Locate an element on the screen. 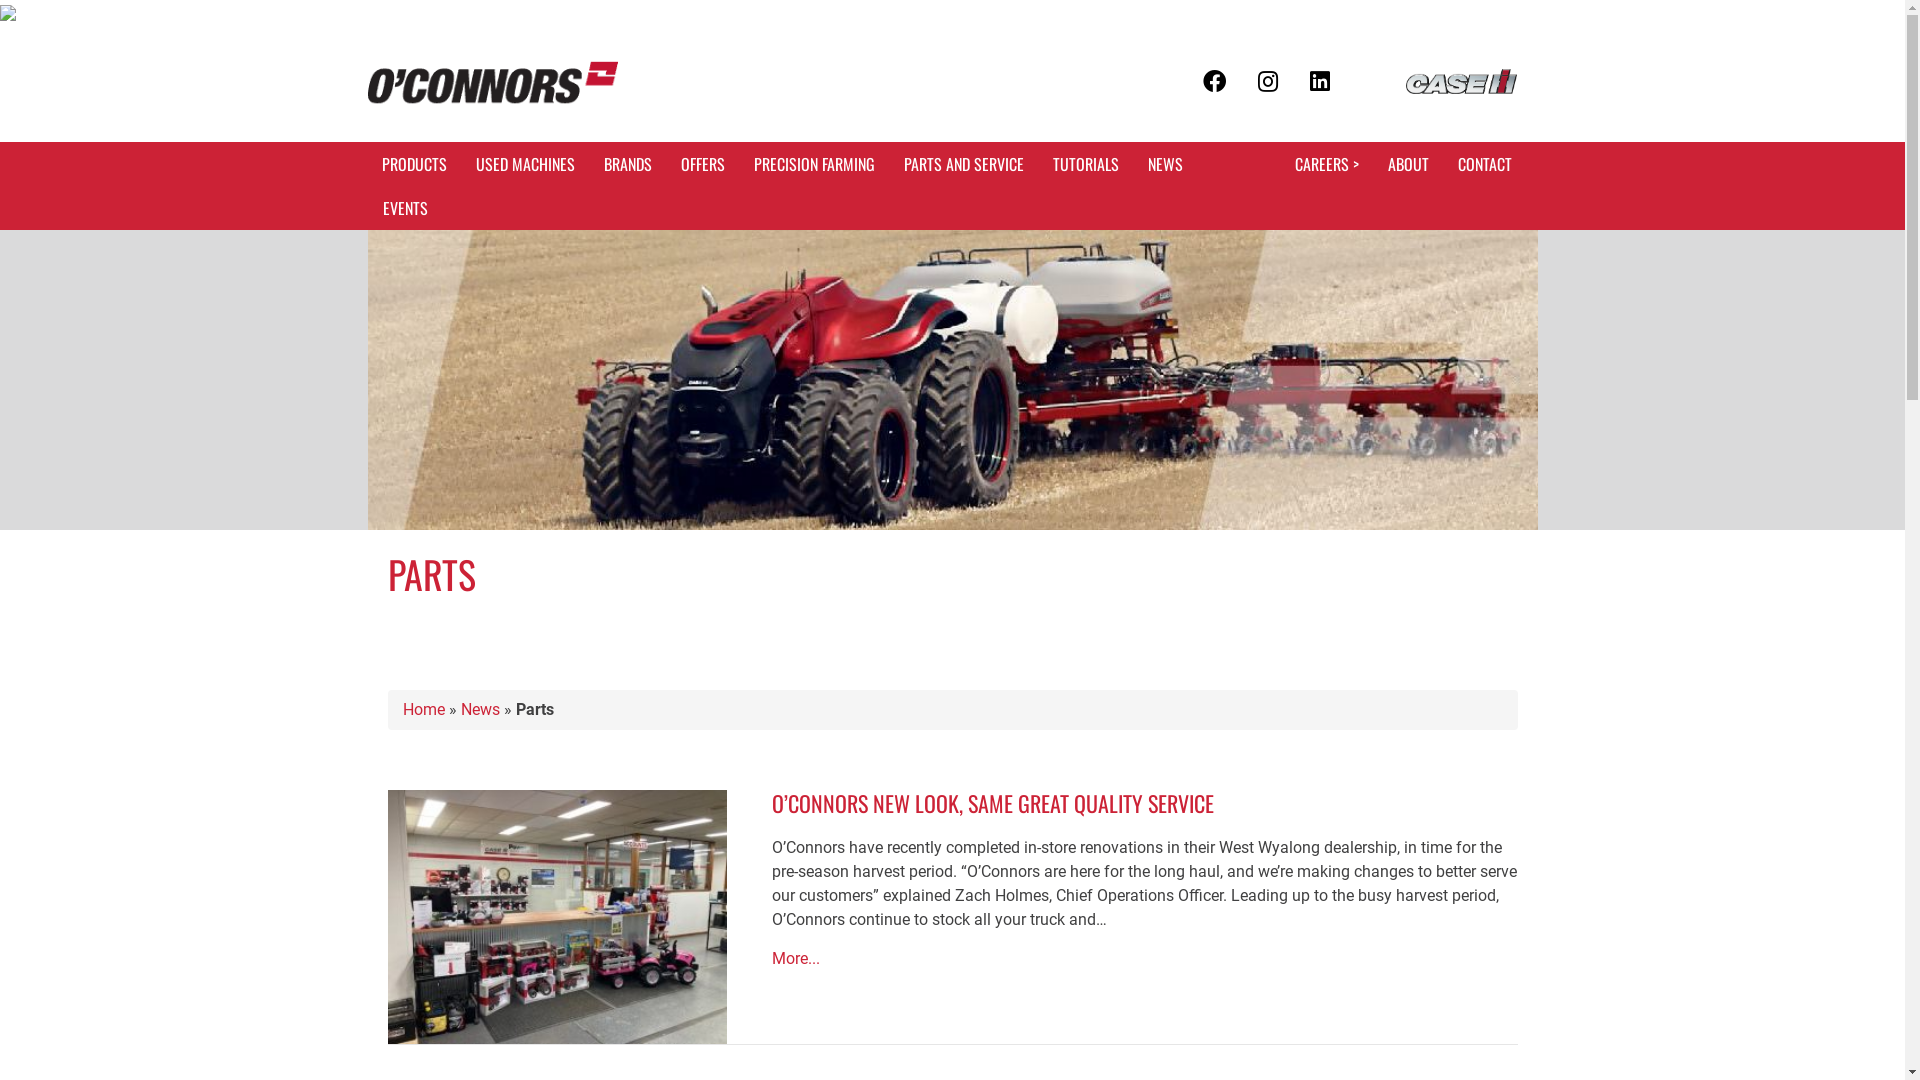 This screenshot has width=1920, height=1080. More... is located at coordinates (796, 959).